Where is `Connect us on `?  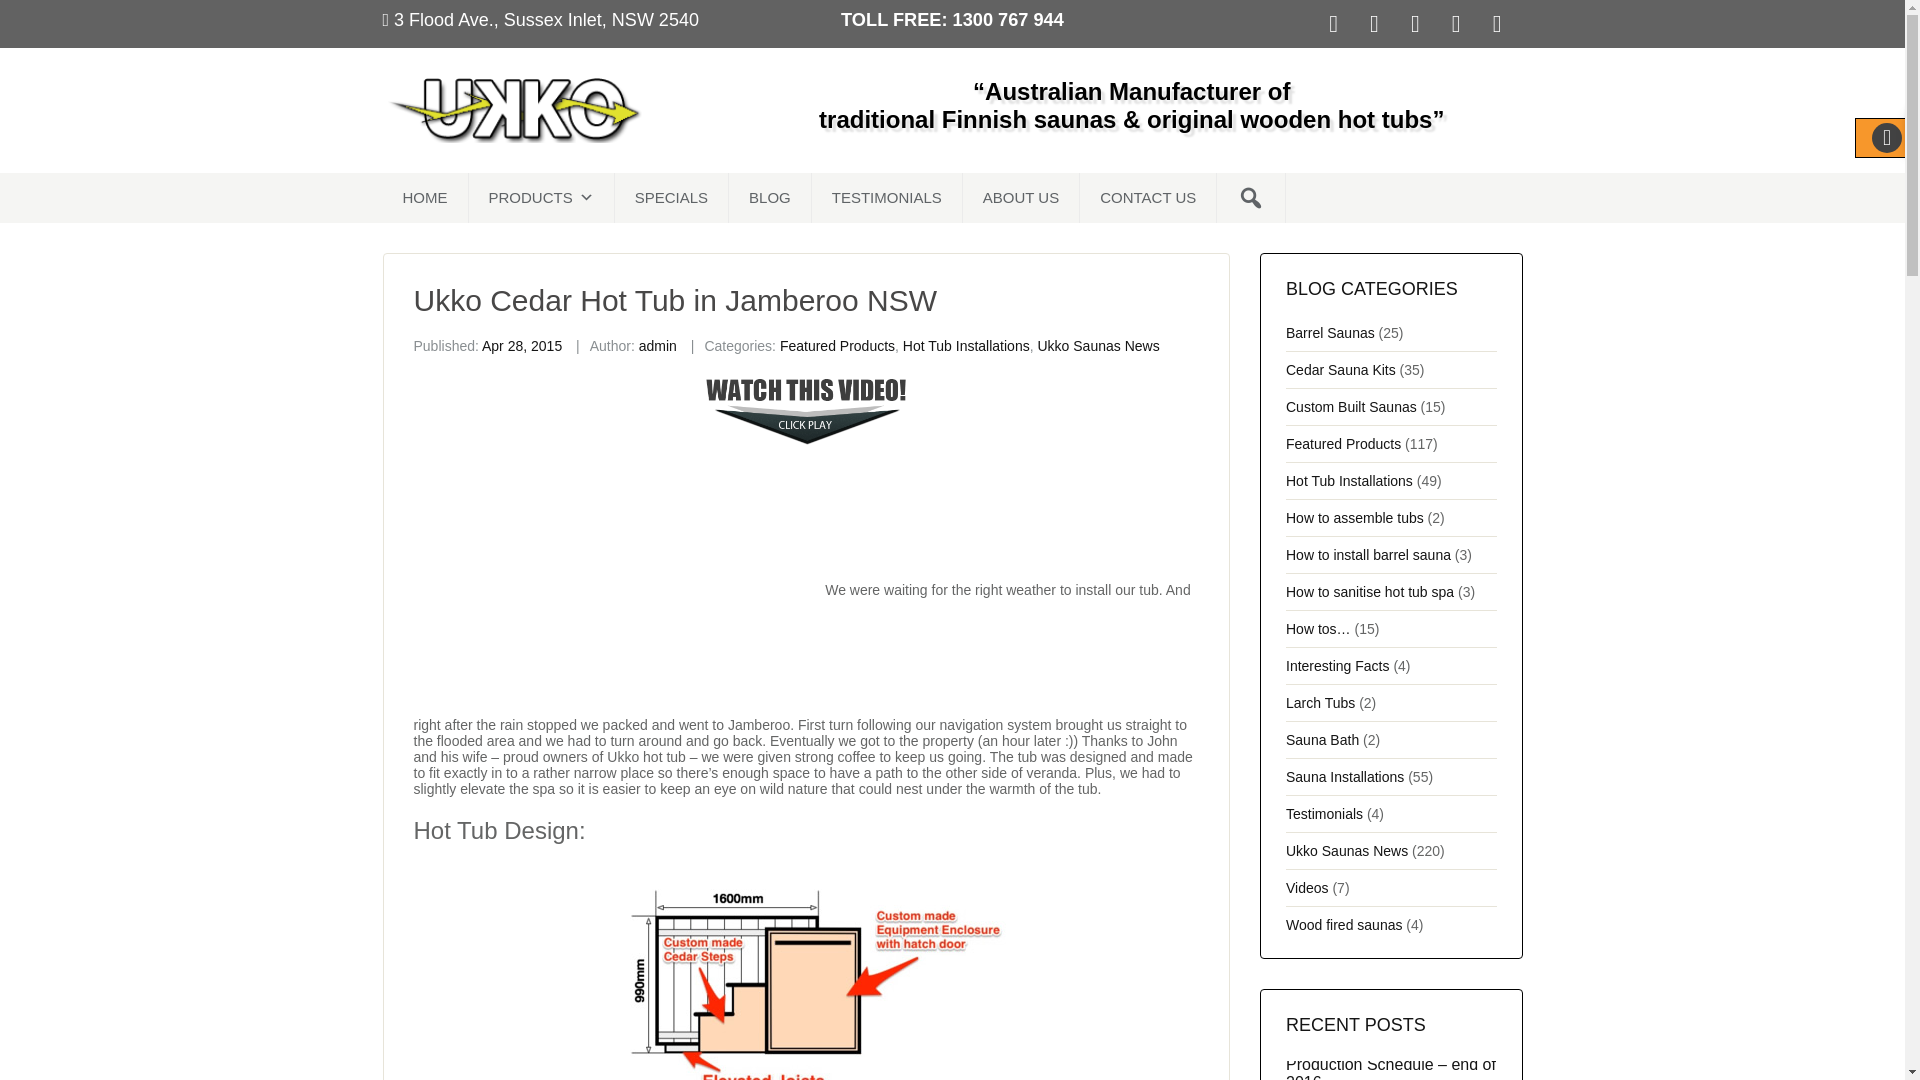
Connect us on  is located at coordinates (1462, 22).